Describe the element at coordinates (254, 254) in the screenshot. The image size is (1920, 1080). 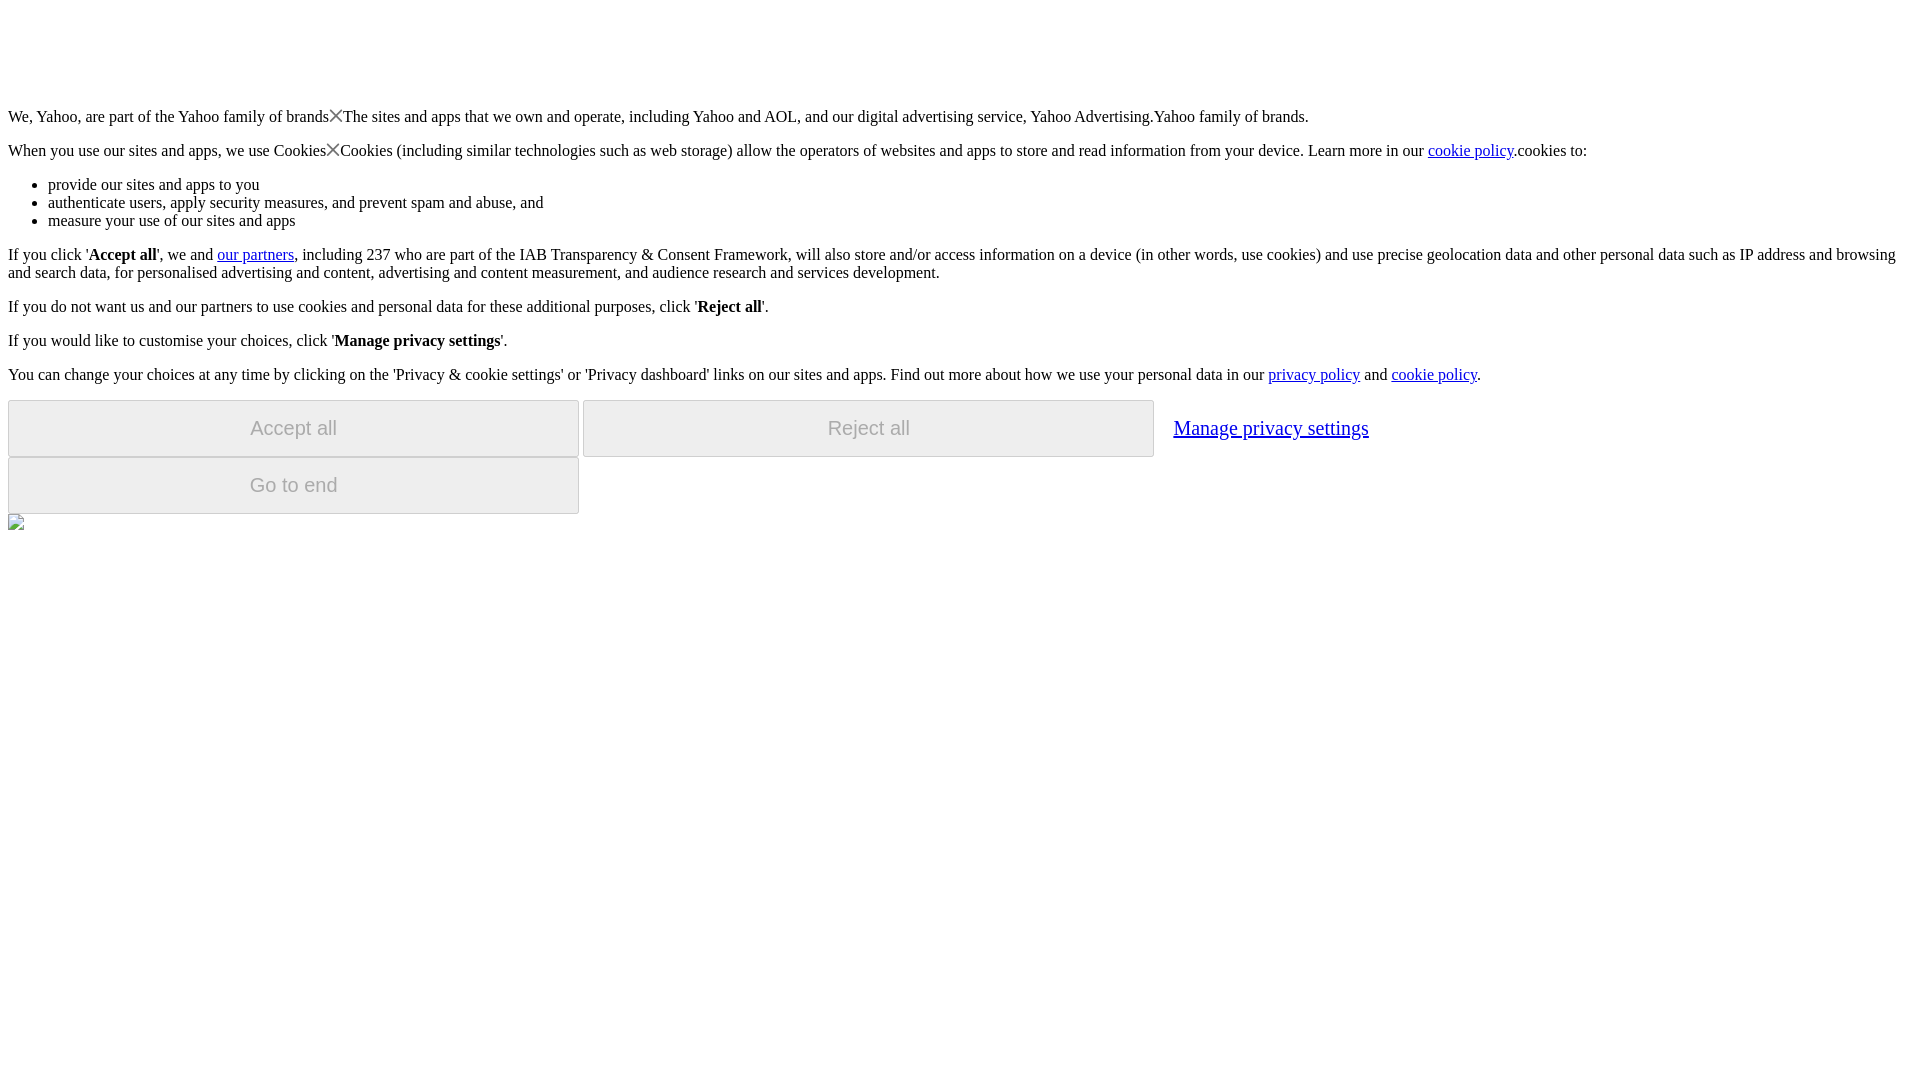
I see `our partners` at that location.